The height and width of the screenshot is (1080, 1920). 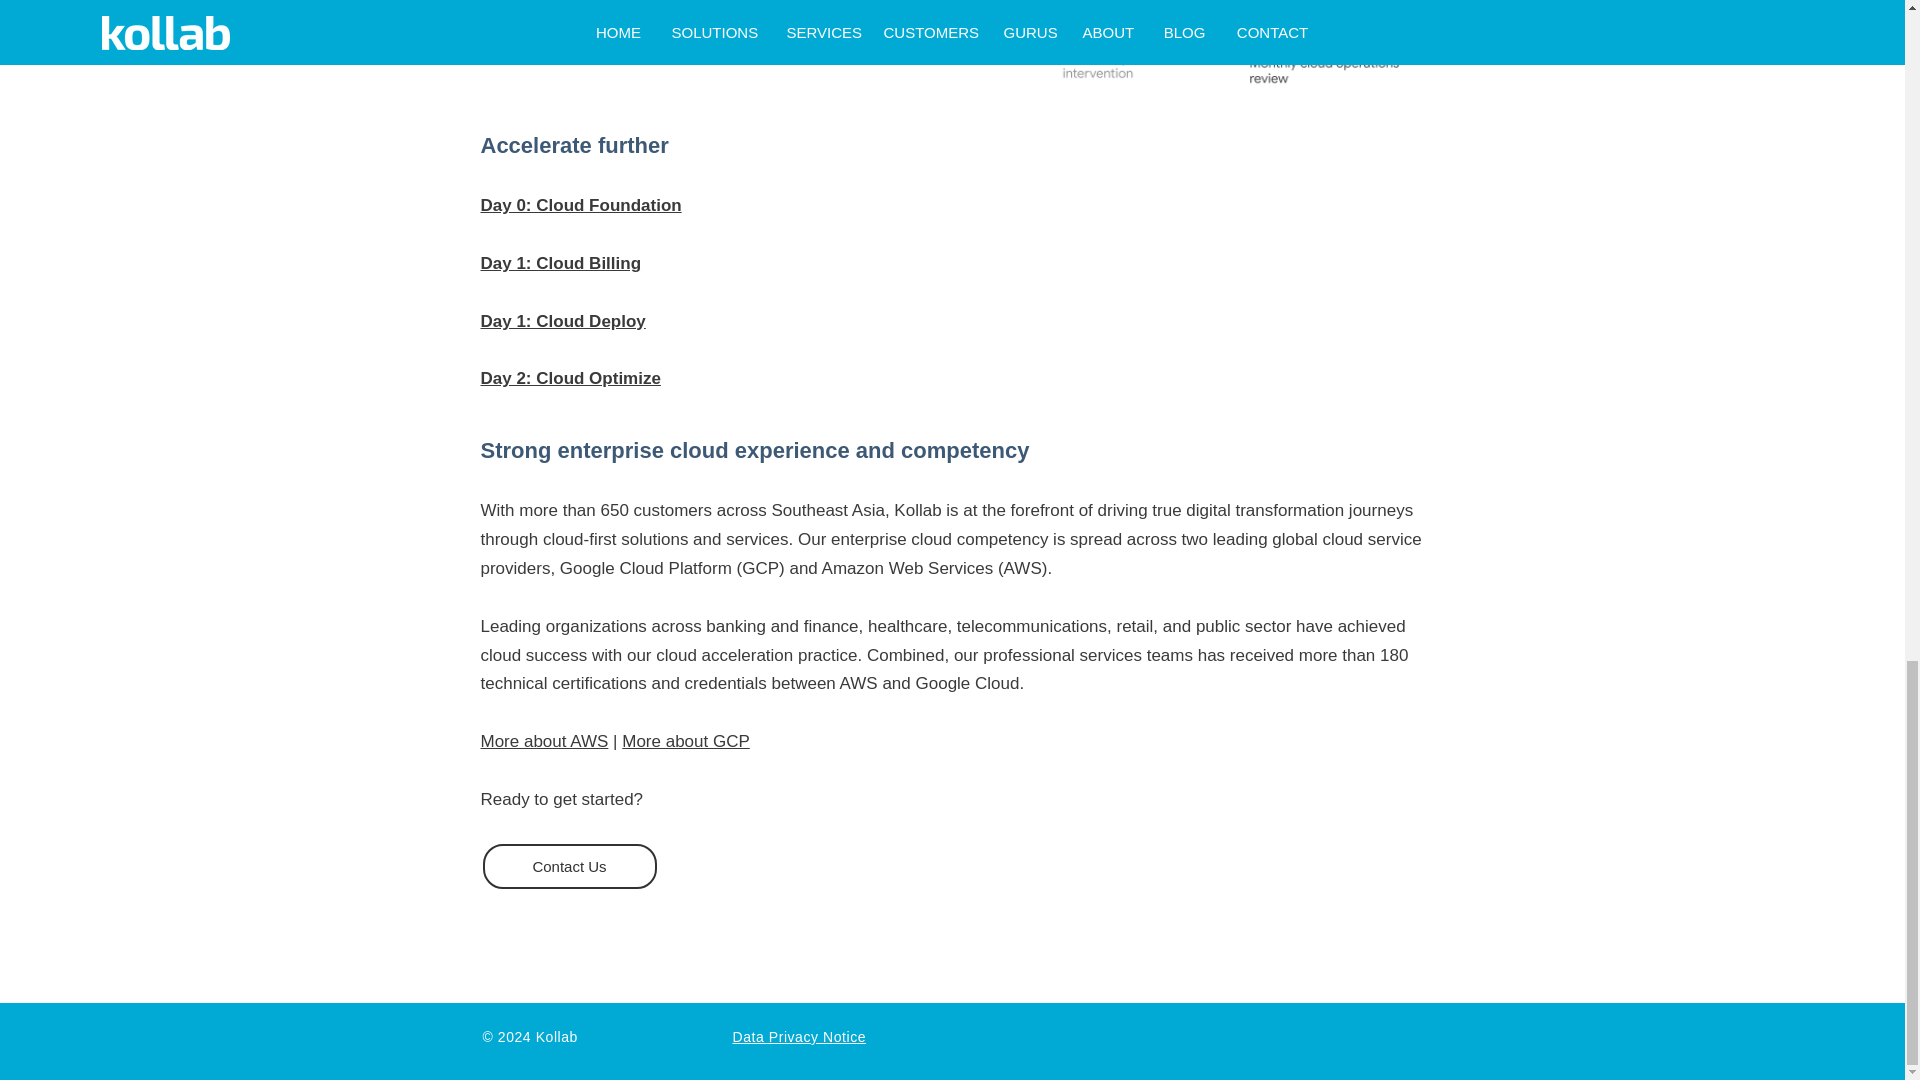 I want to click on Data Privacy Notice, so click(x=798, y=1037).